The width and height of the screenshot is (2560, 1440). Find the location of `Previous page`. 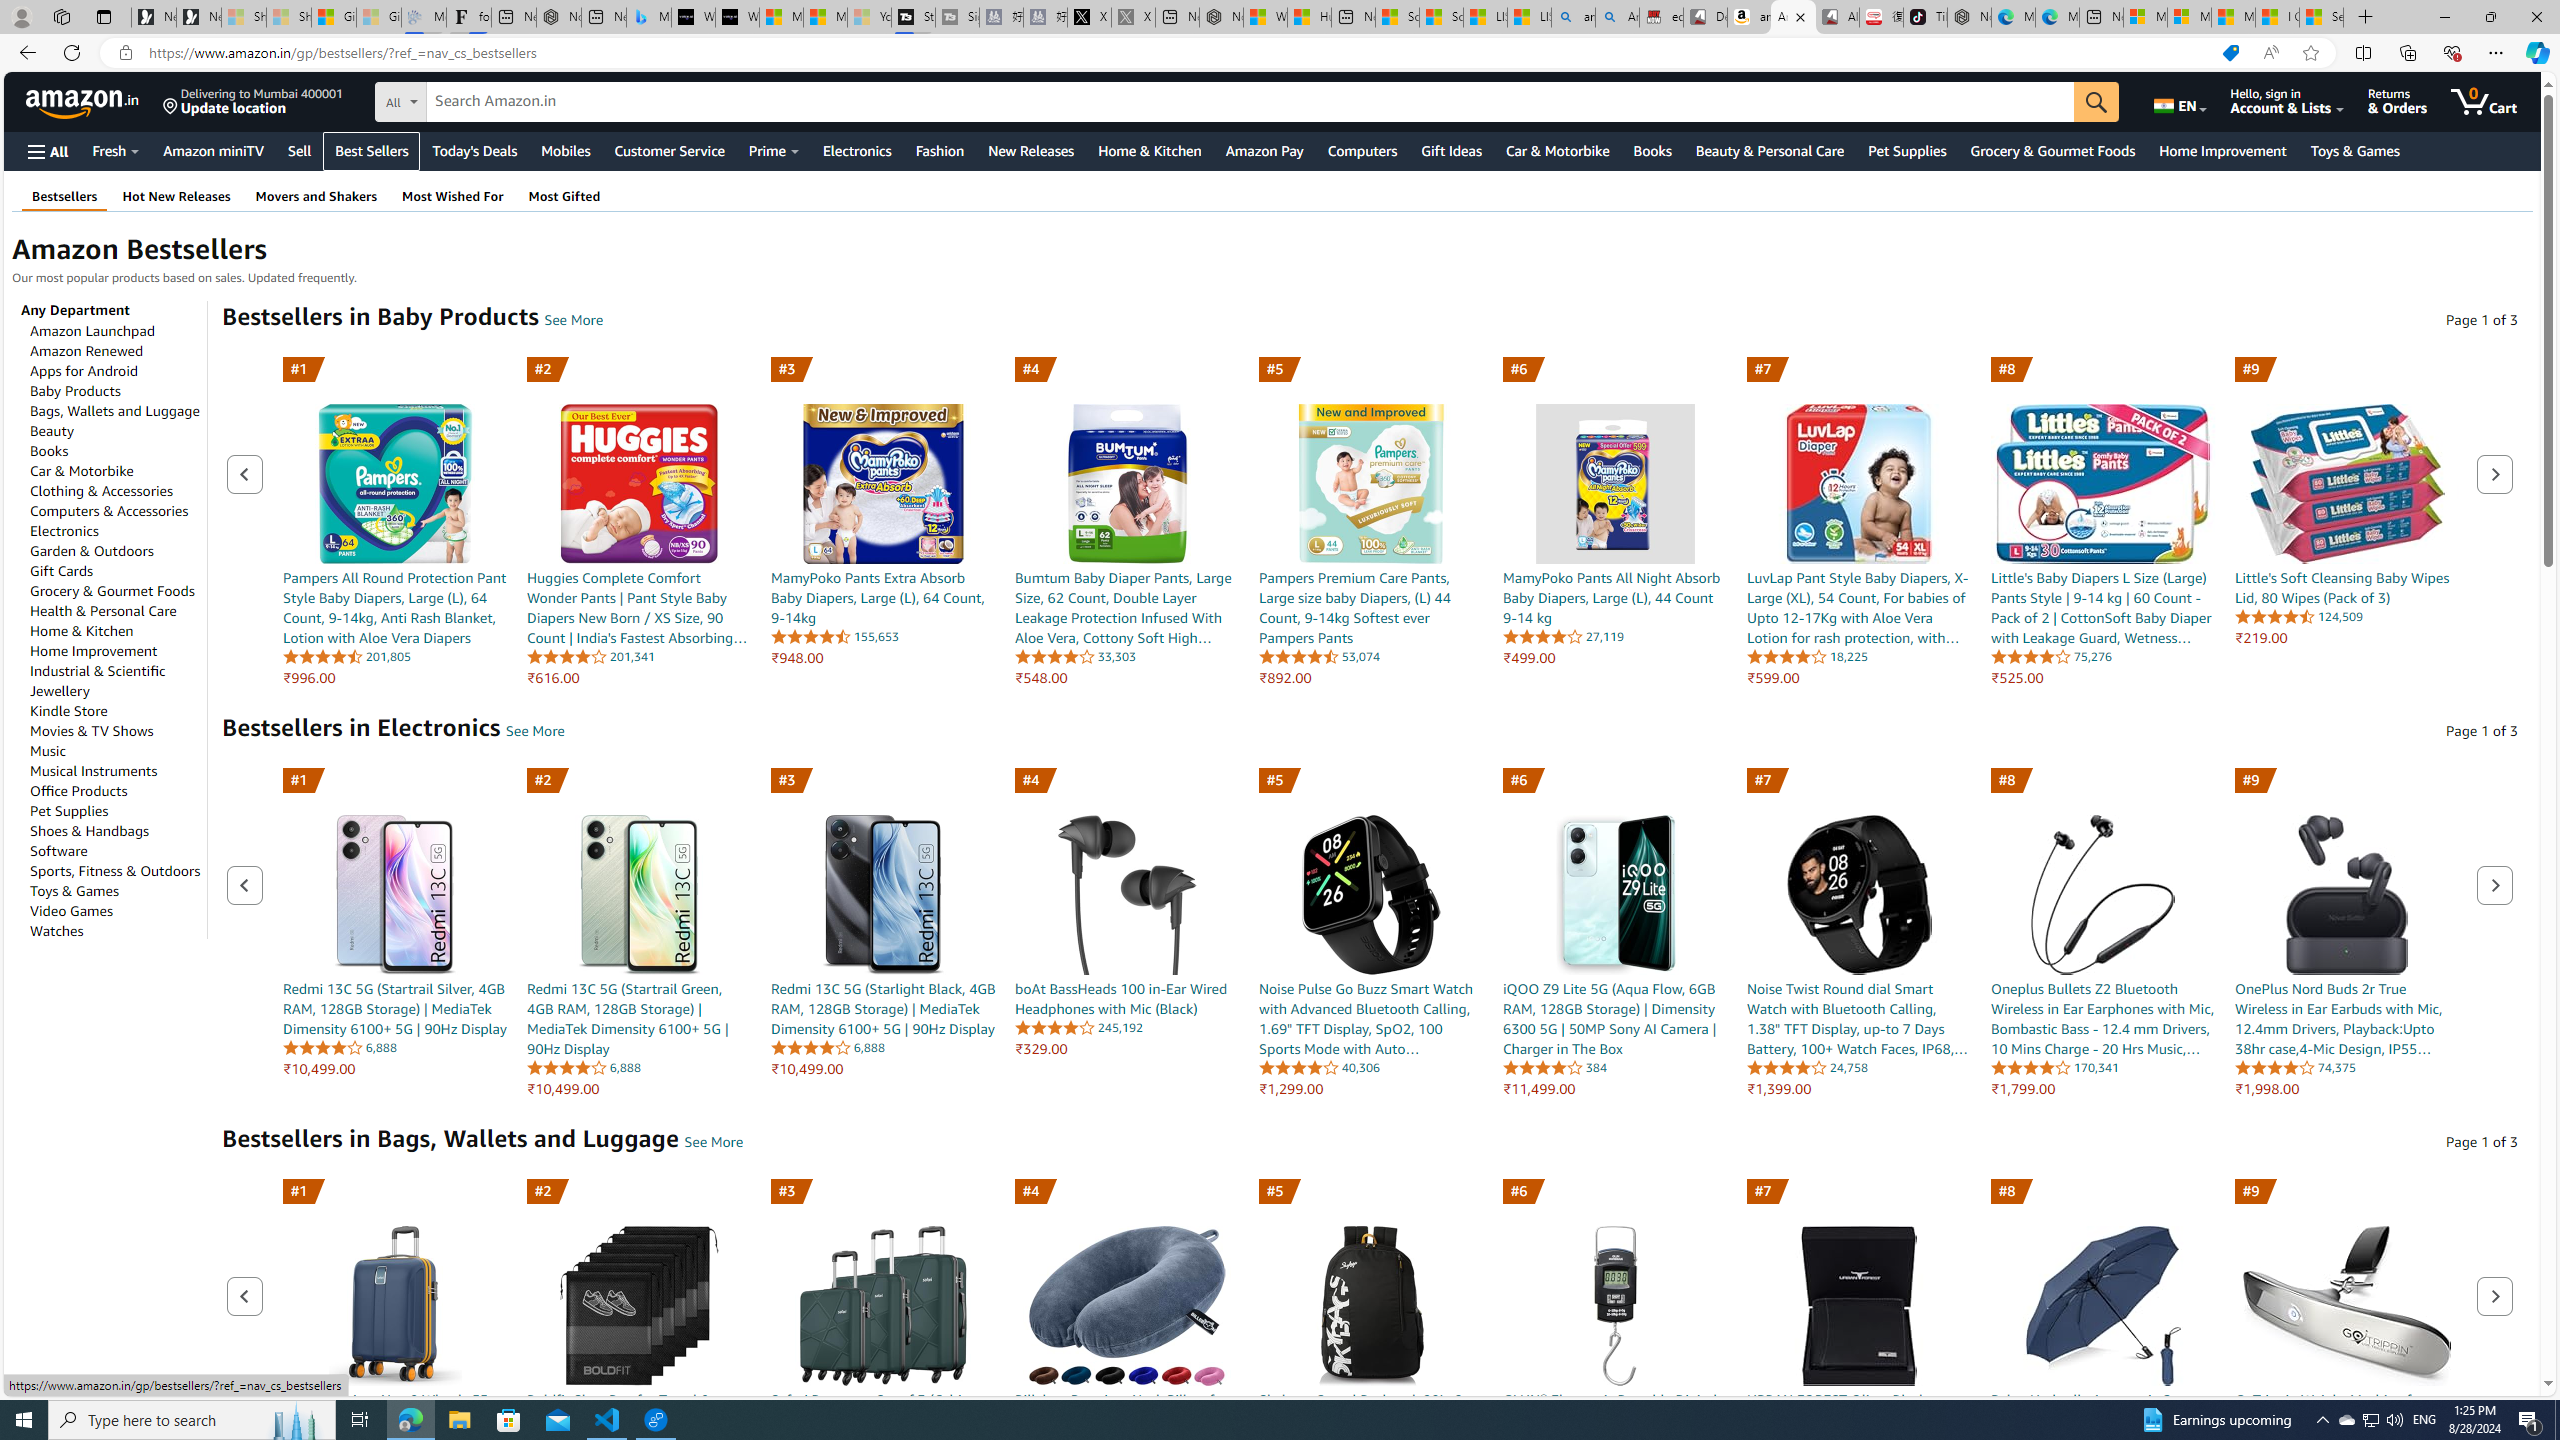

Previous page is located at coordinates (245, 1296).